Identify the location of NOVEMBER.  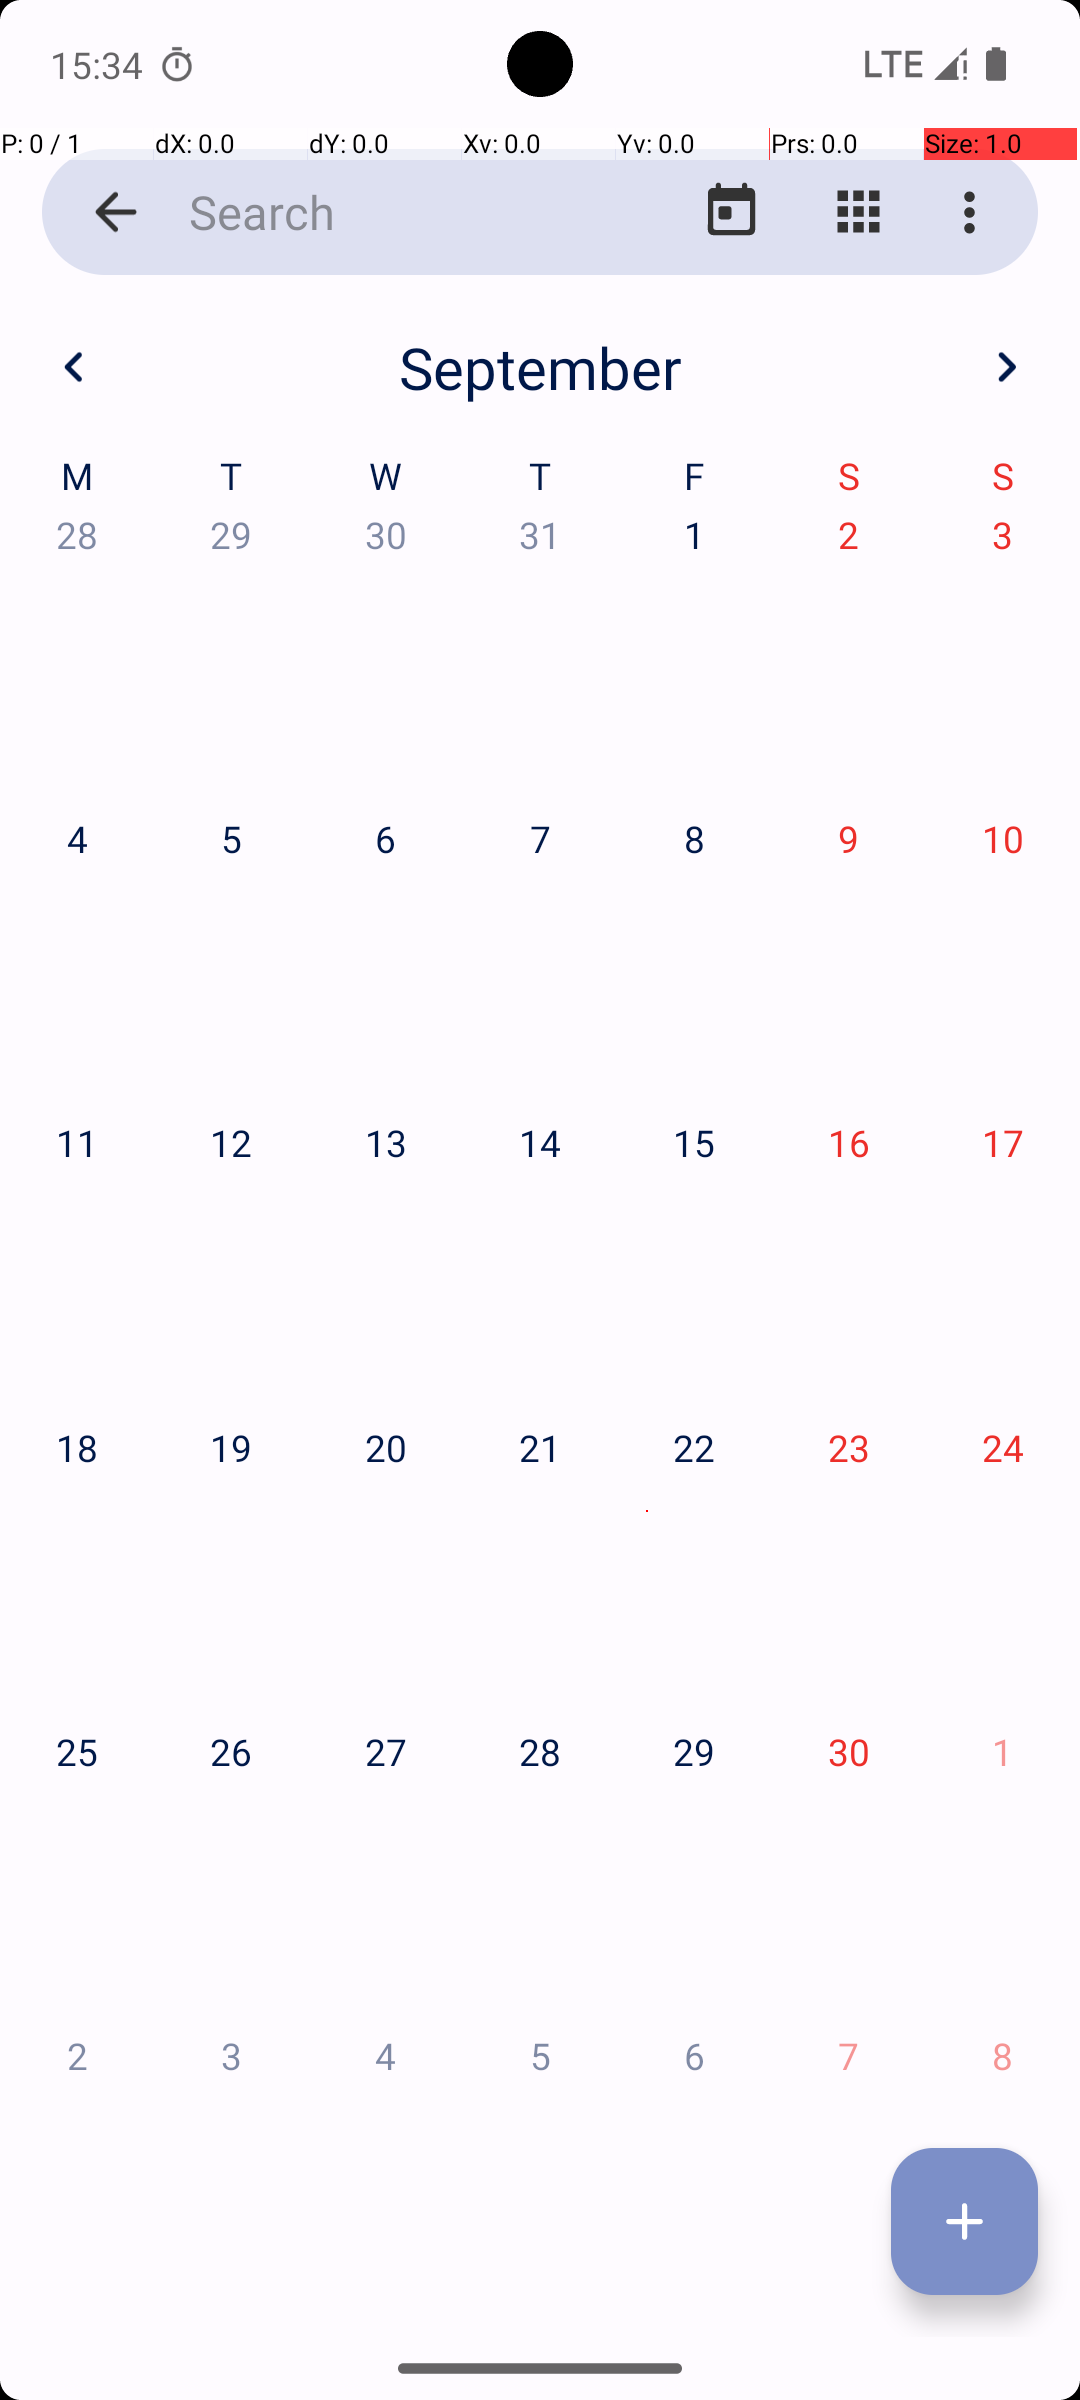
(540, 1876).